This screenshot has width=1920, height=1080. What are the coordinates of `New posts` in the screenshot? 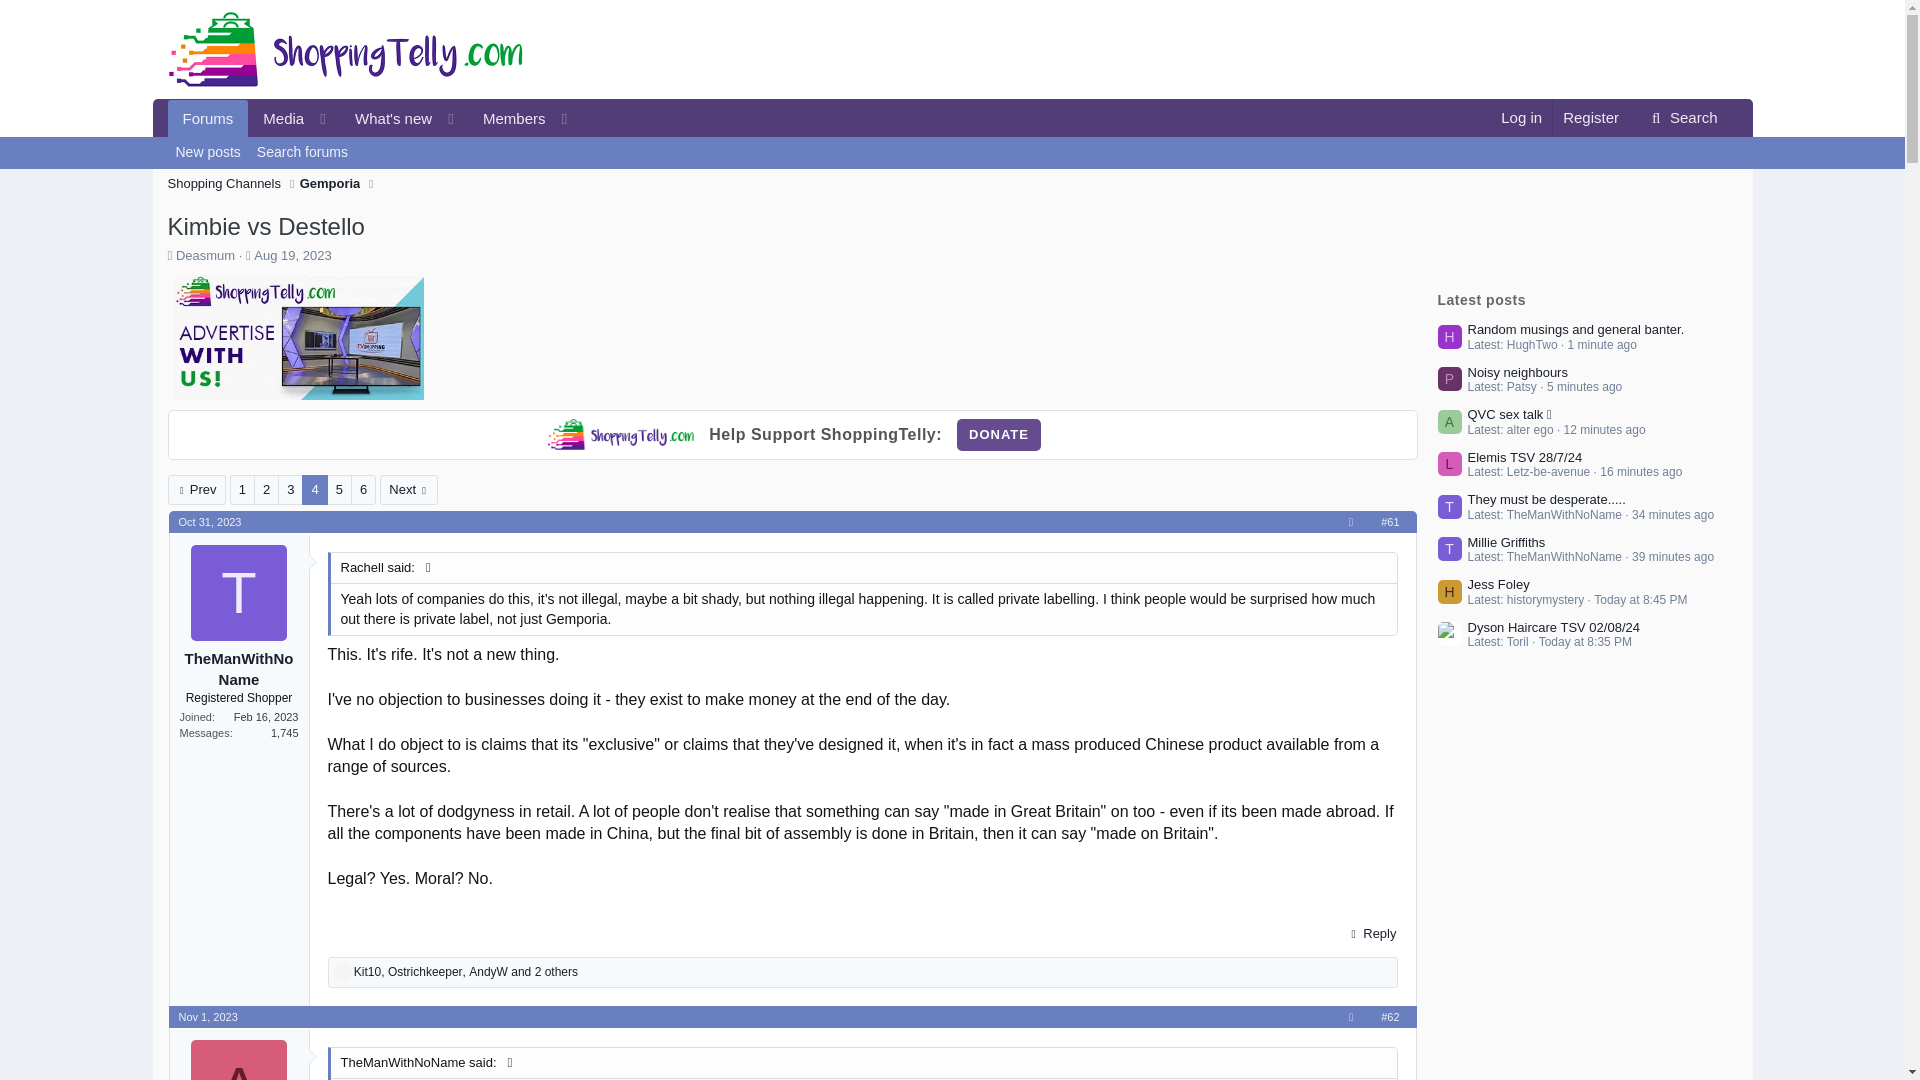 It's located at (1590, 118).